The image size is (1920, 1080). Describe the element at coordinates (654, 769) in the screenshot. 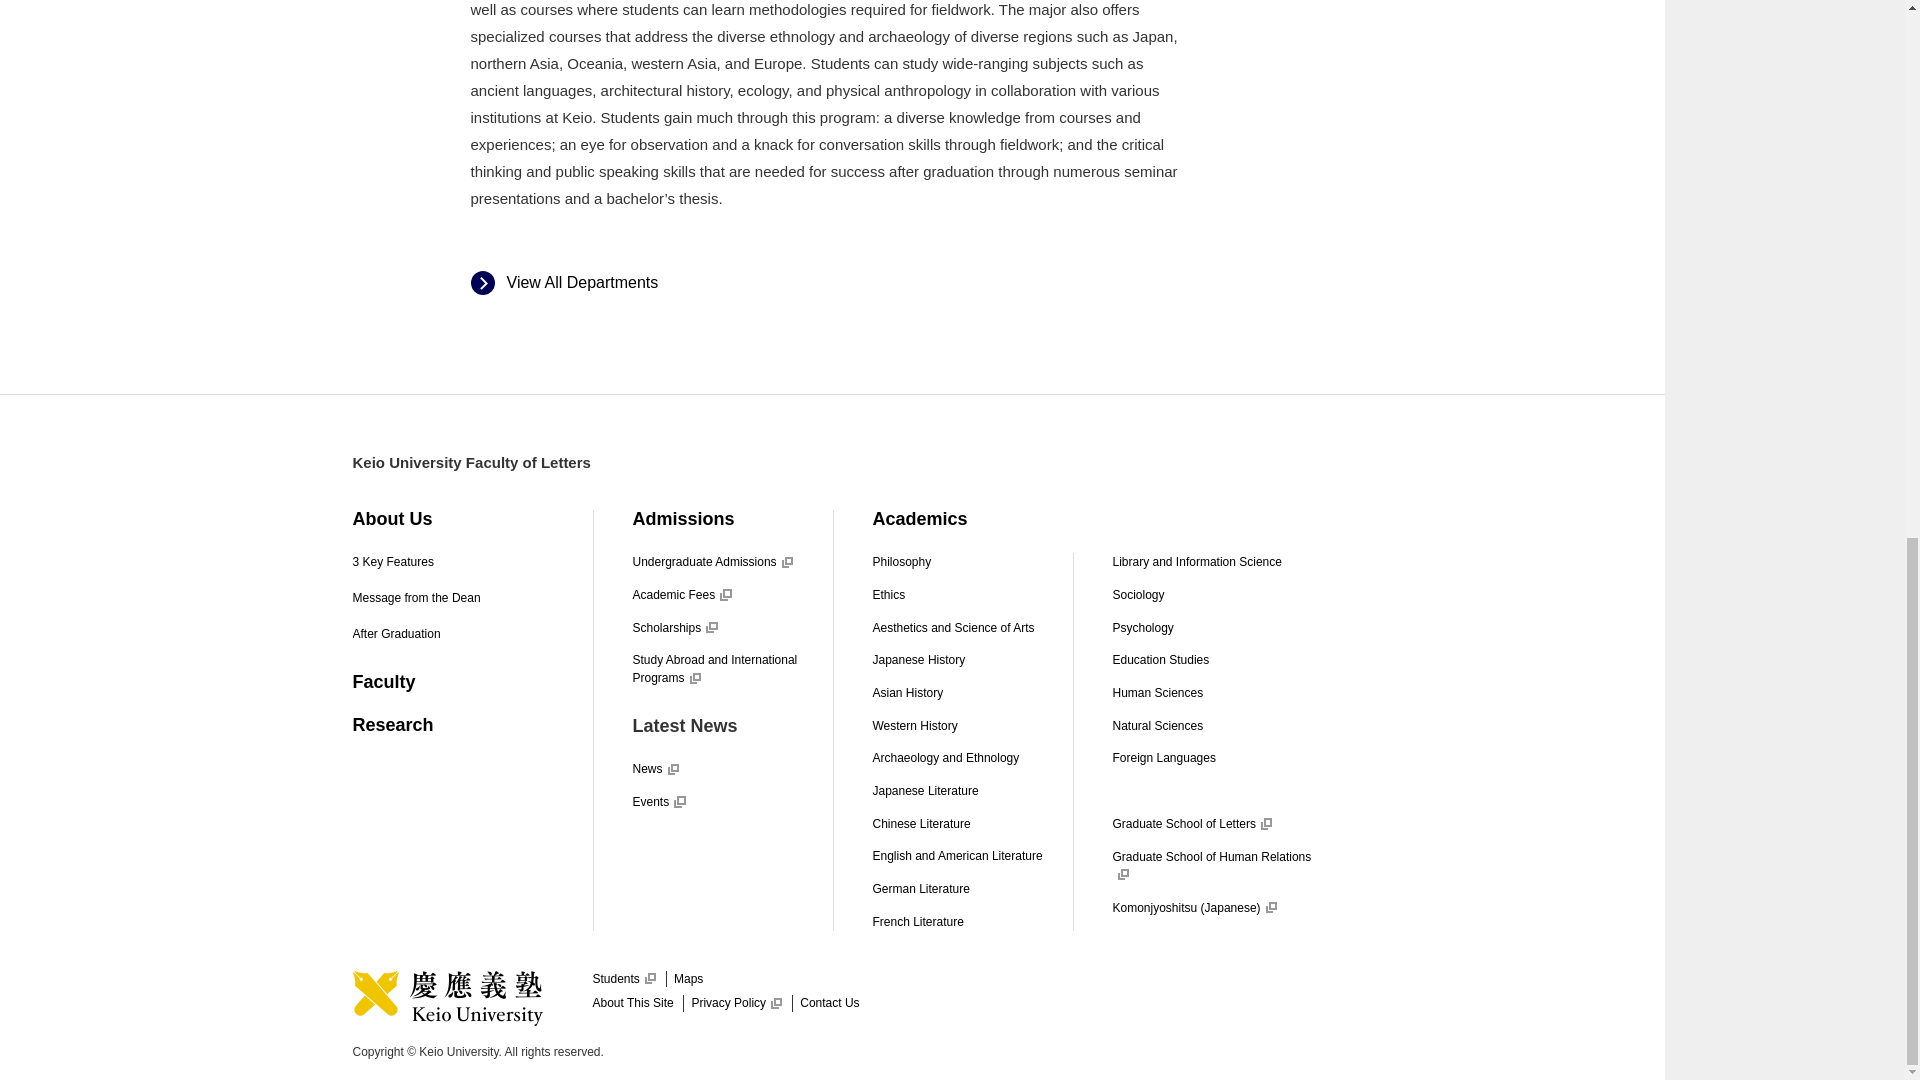

I see `News` at that location.